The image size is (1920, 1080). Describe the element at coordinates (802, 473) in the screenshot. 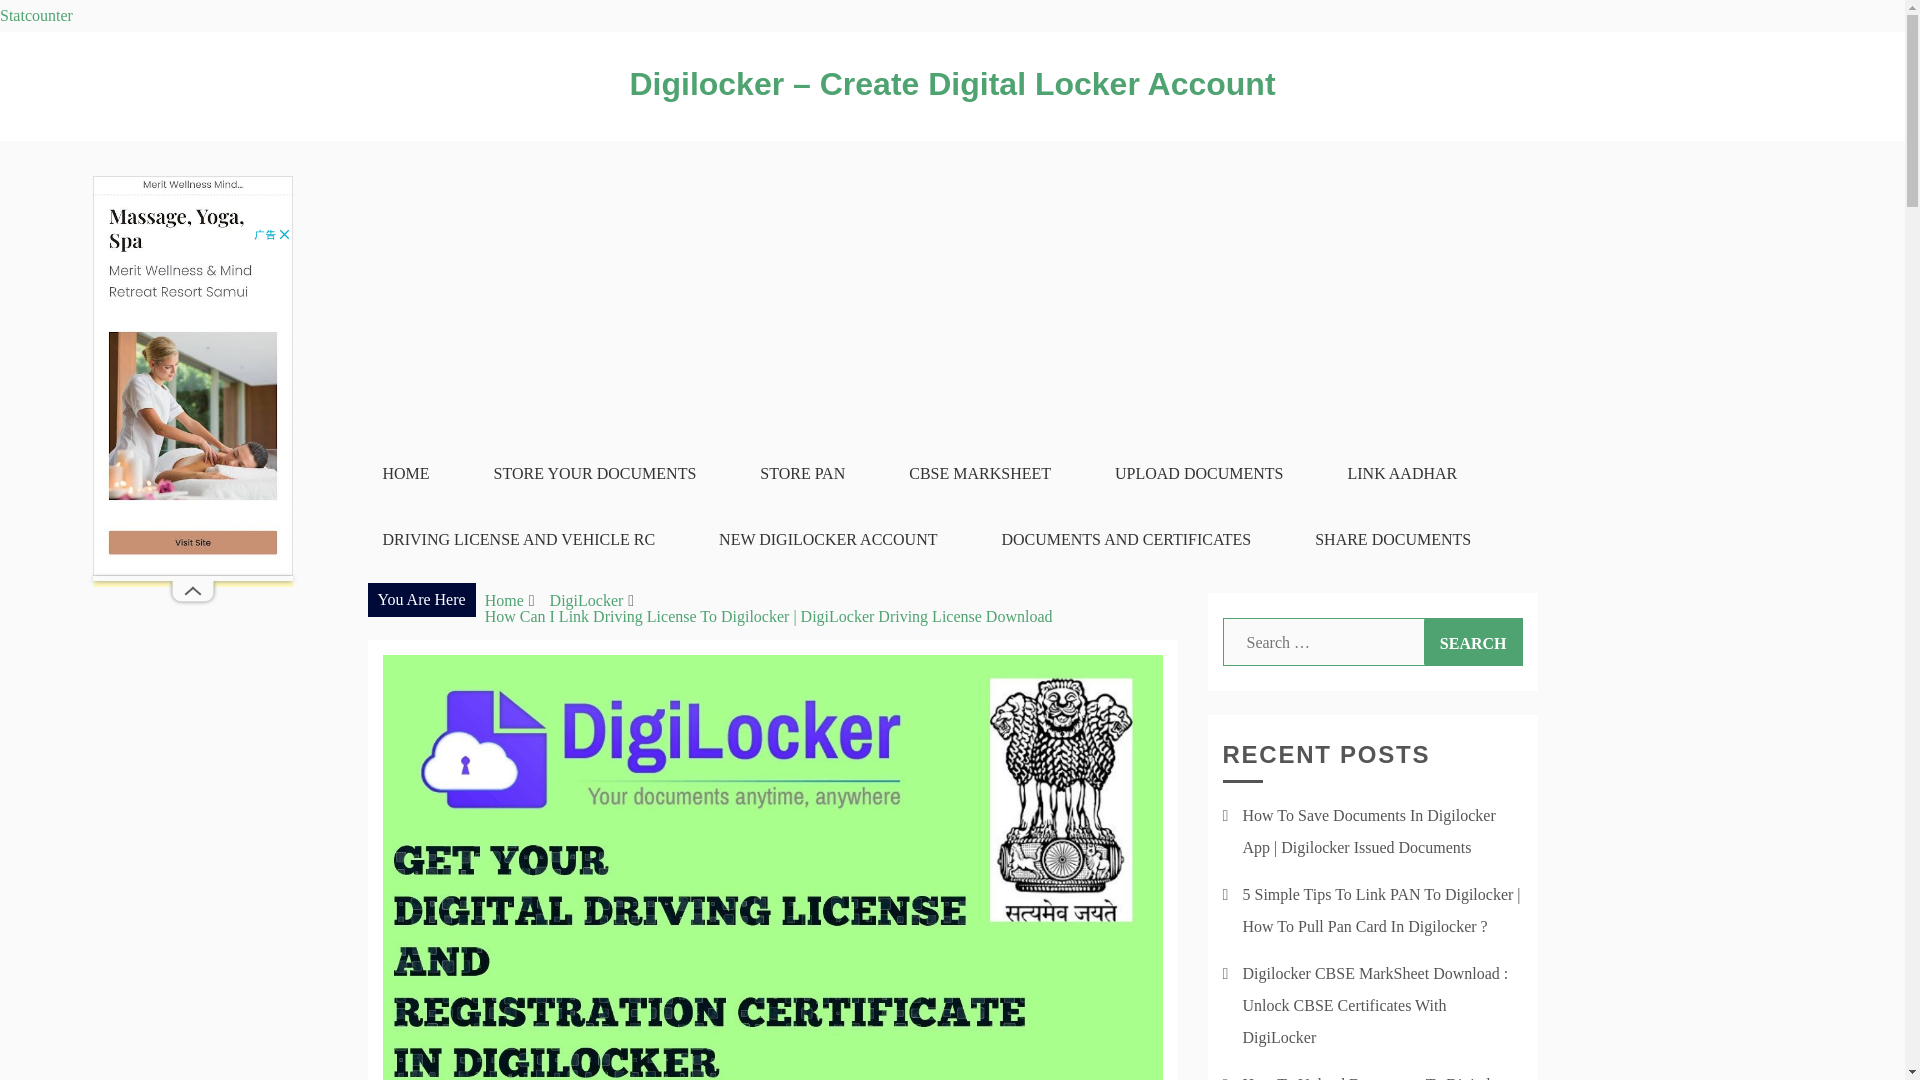

I see `STORE PAN` at that location.